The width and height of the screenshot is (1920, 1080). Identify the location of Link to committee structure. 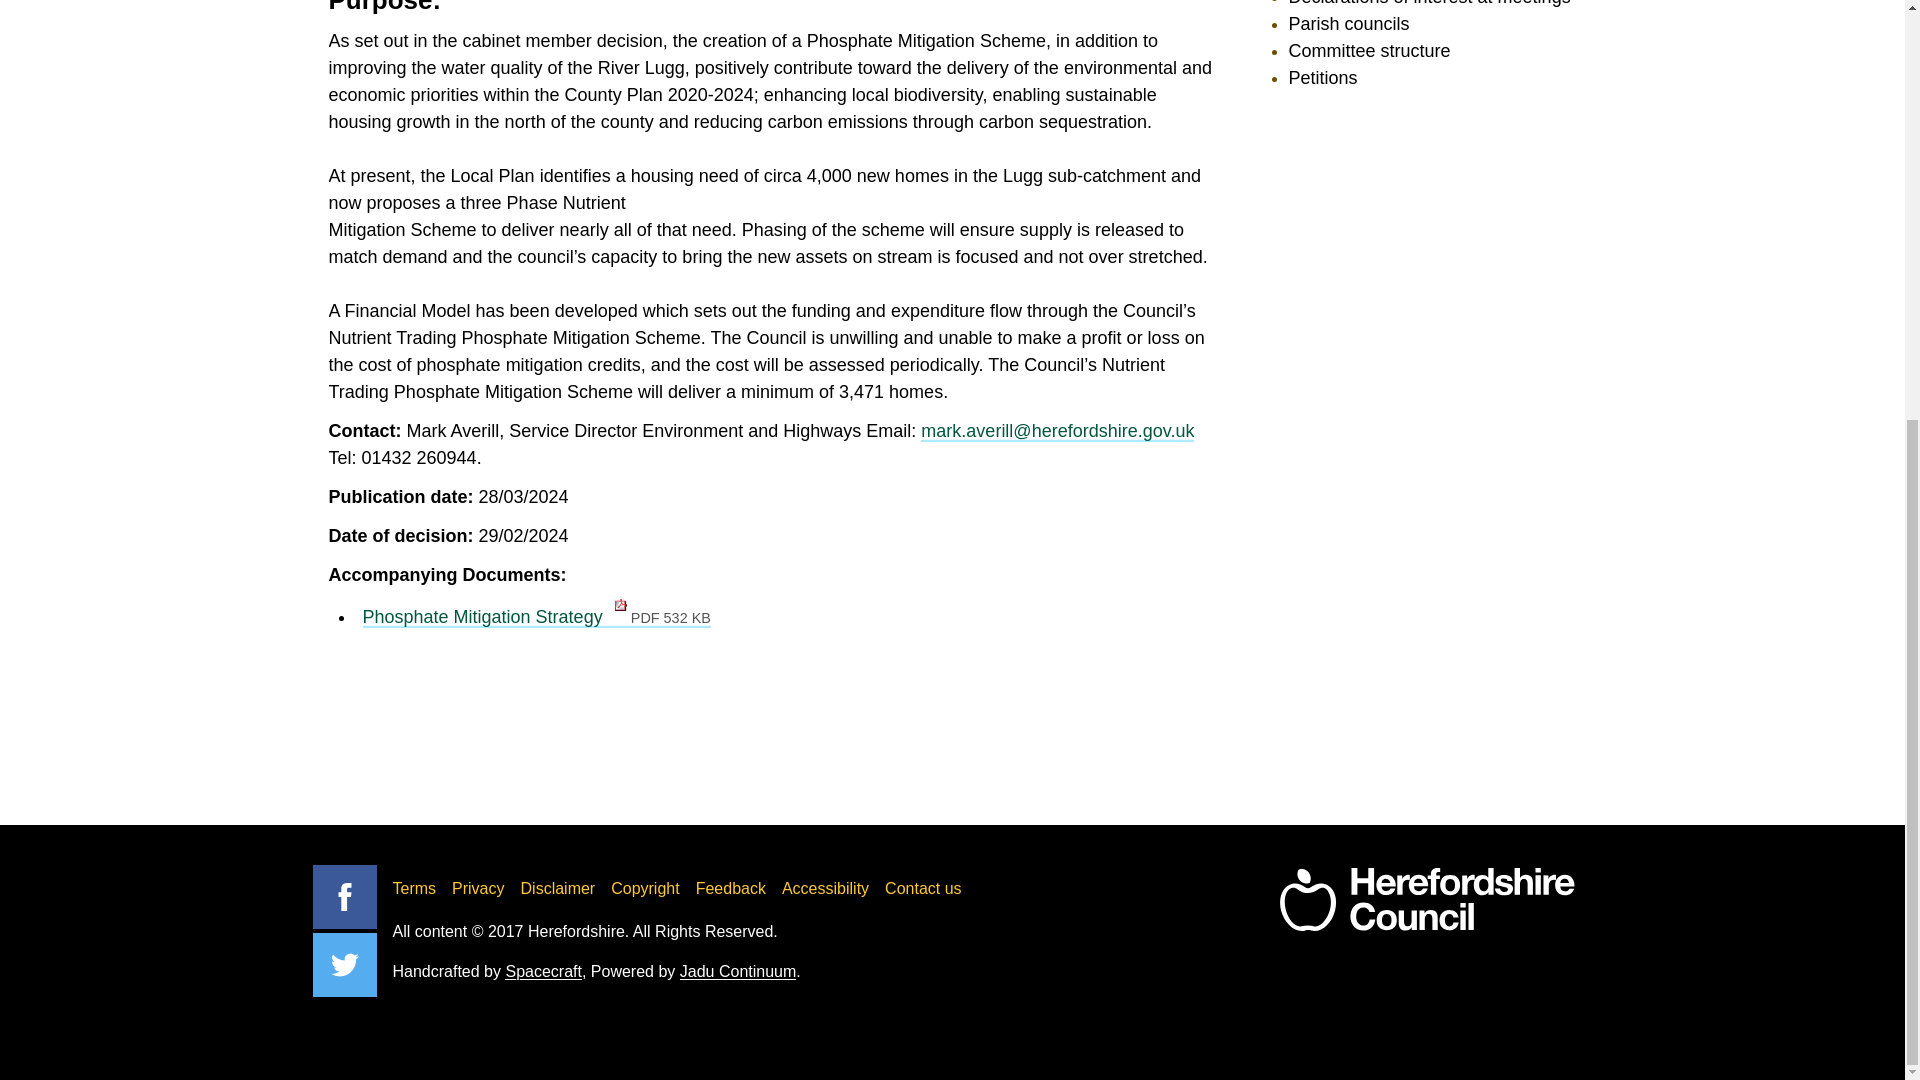
(1368, 50).